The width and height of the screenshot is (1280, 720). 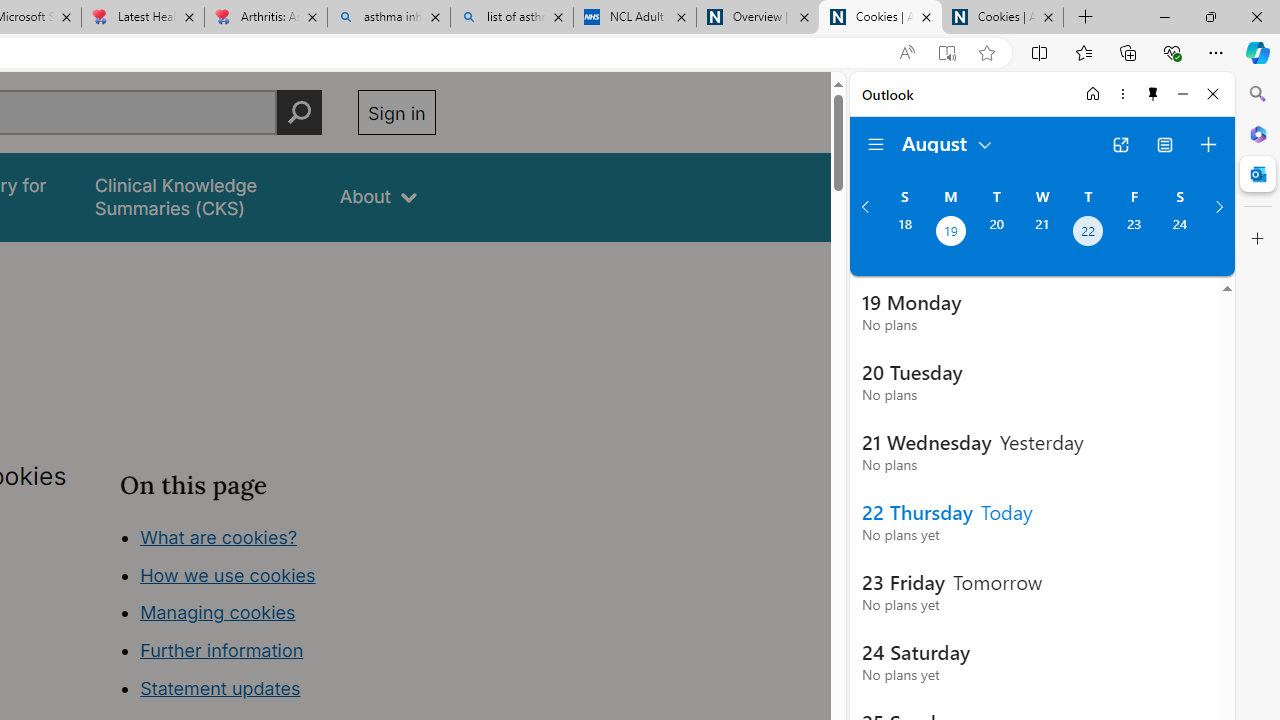 What do you see at coordinates (948, 142) in the screenshot?
I see `August` at bounding box center [948, 142].